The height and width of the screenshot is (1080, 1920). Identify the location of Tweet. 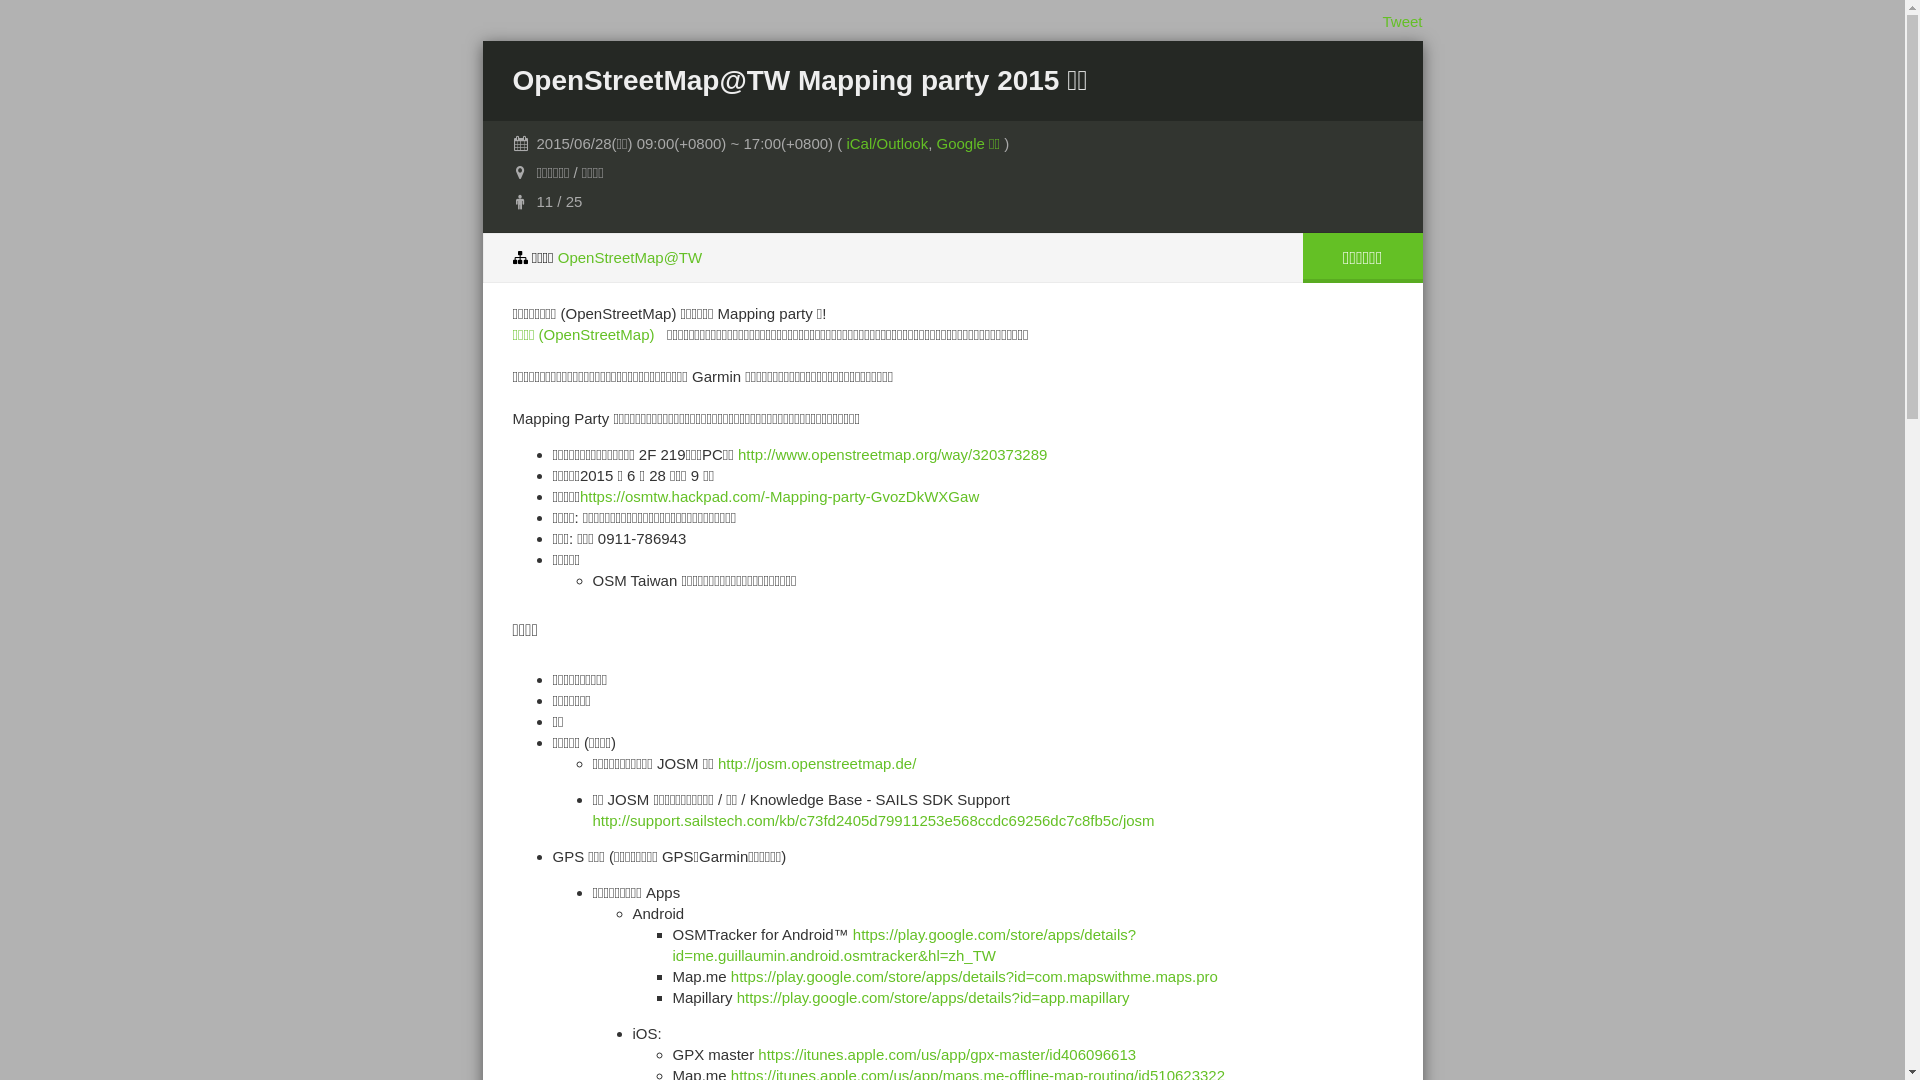
(1402, 22).